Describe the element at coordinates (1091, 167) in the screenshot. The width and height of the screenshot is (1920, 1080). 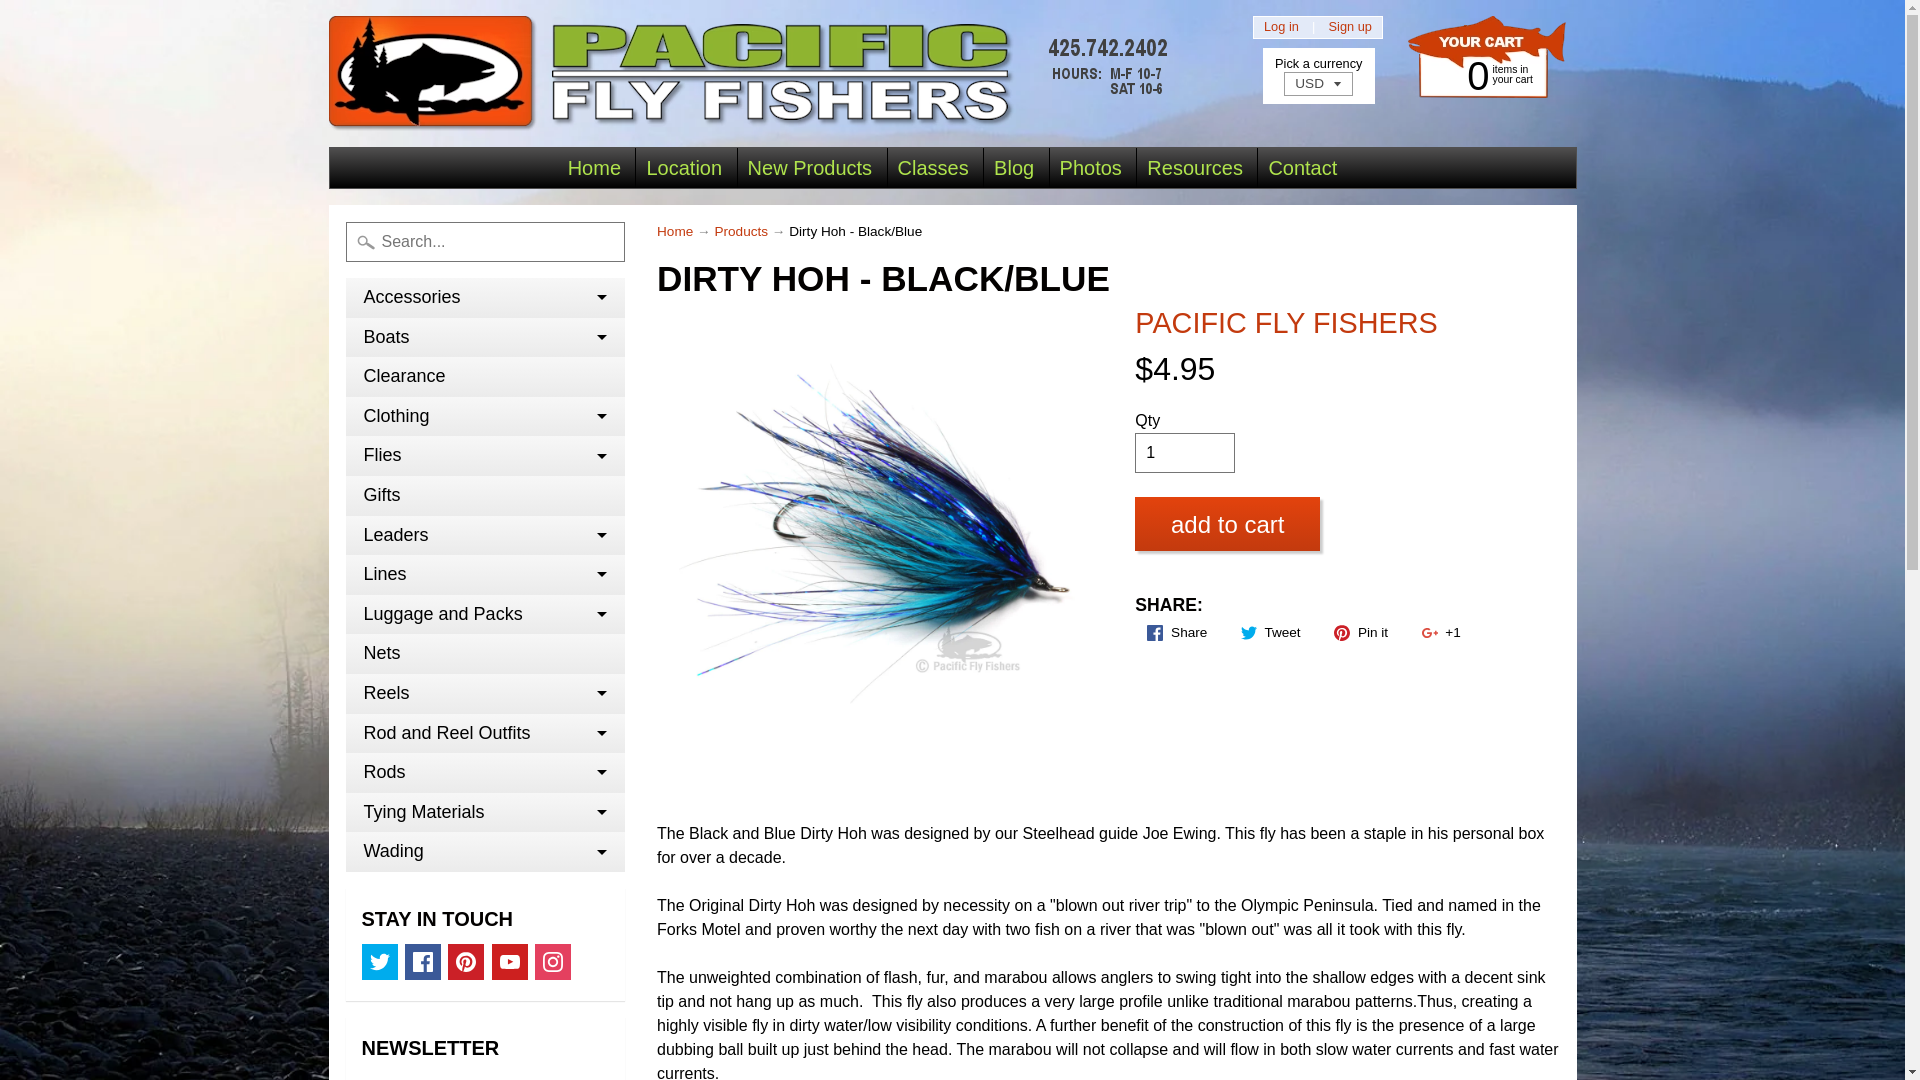
I see `Photos` at that location.